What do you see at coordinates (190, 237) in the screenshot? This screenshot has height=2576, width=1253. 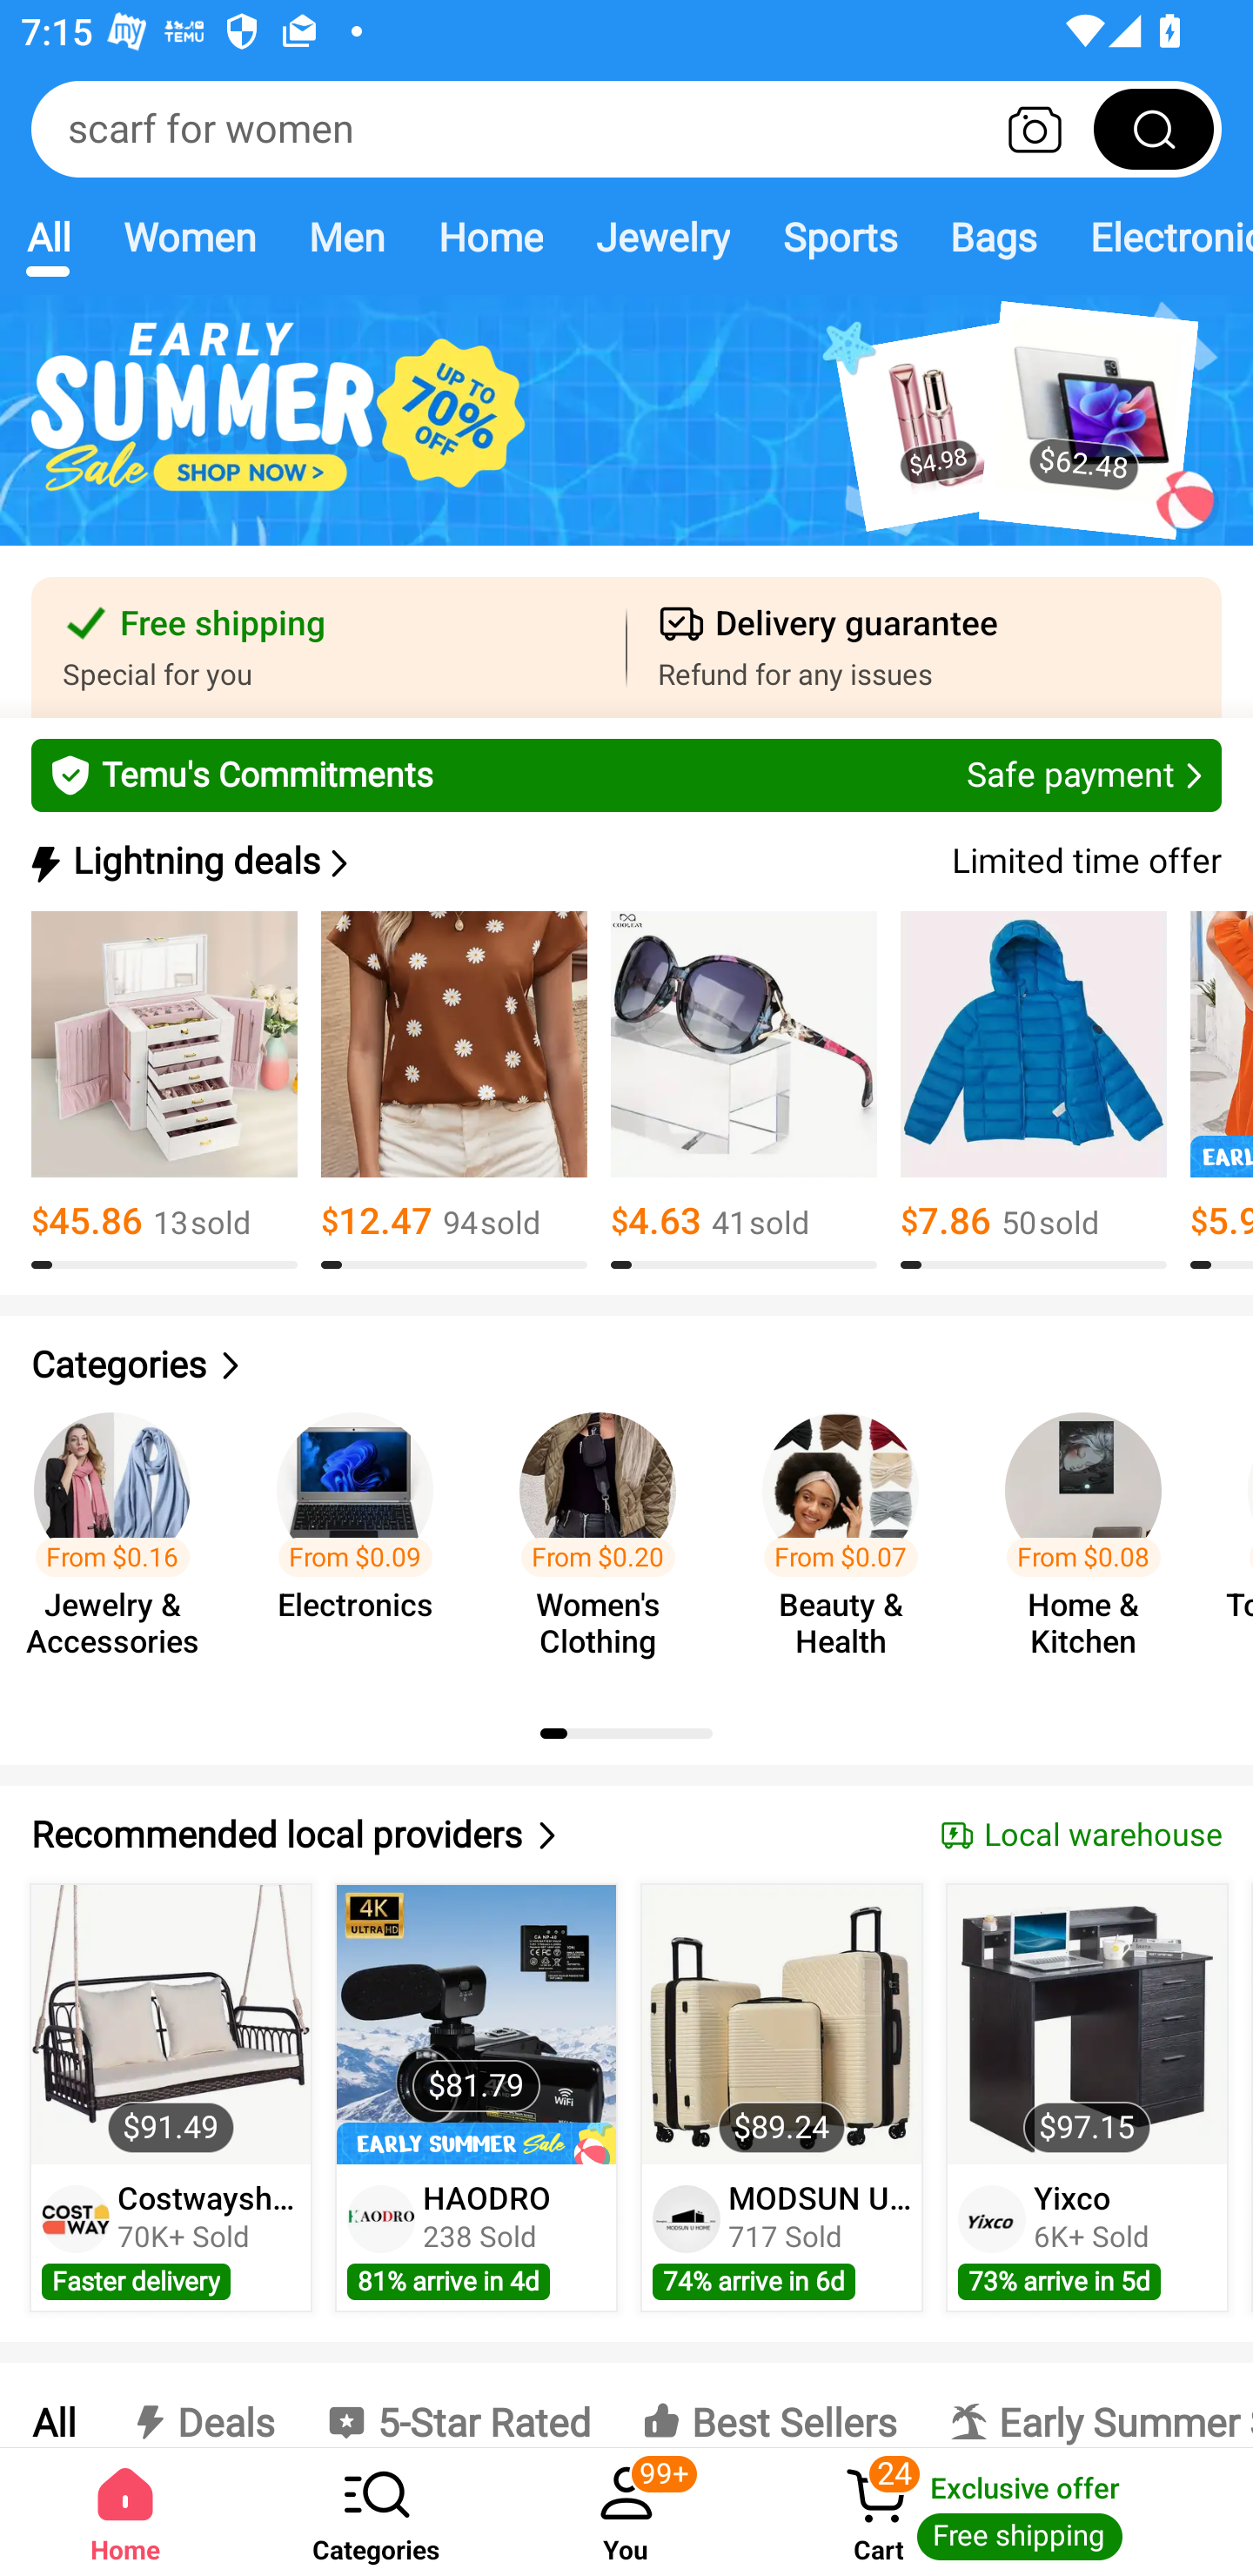 I see `Women` at bounding box center [190, 237].